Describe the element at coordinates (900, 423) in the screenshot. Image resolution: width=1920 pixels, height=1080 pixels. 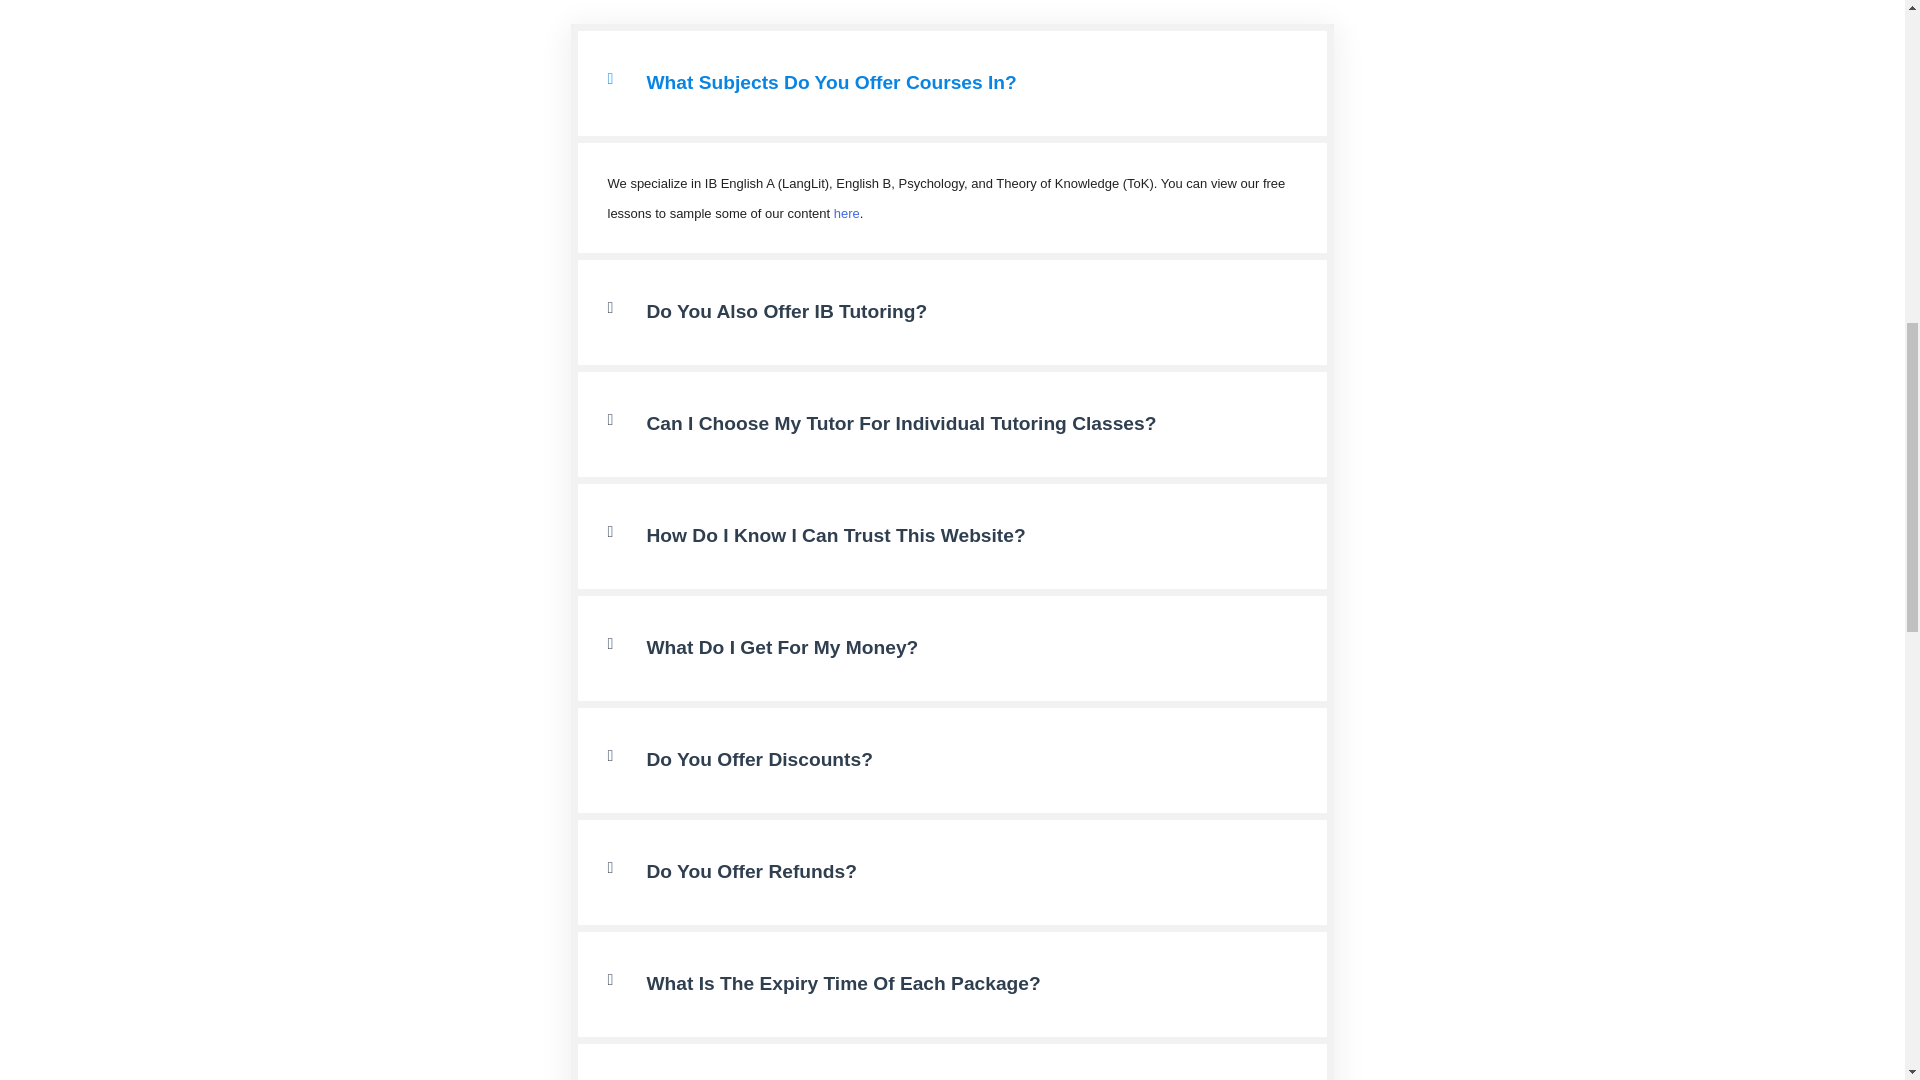
I see `Can I Choose My Tutor For Individual Tutoring Classes?` at that location.